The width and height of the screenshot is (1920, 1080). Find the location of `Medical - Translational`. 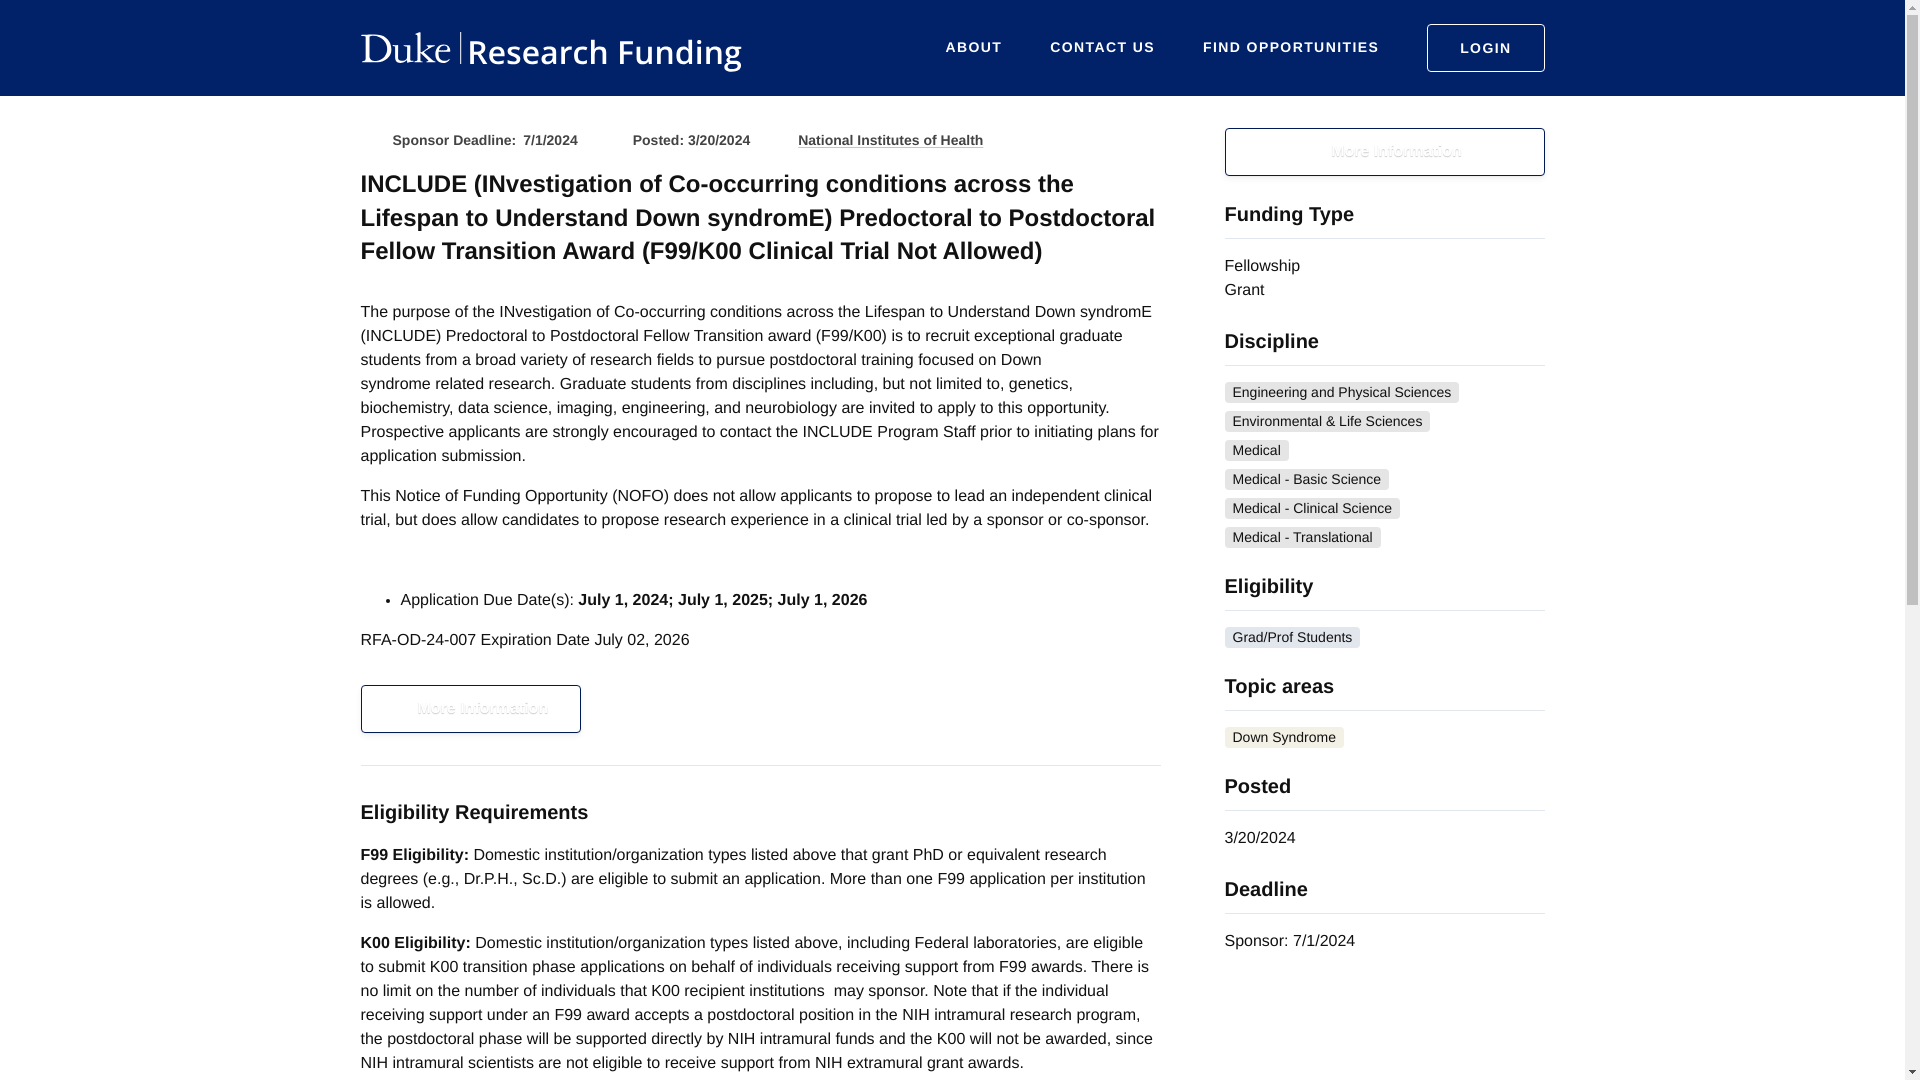

Medical - Translational is located at coordinates (1302, 537).